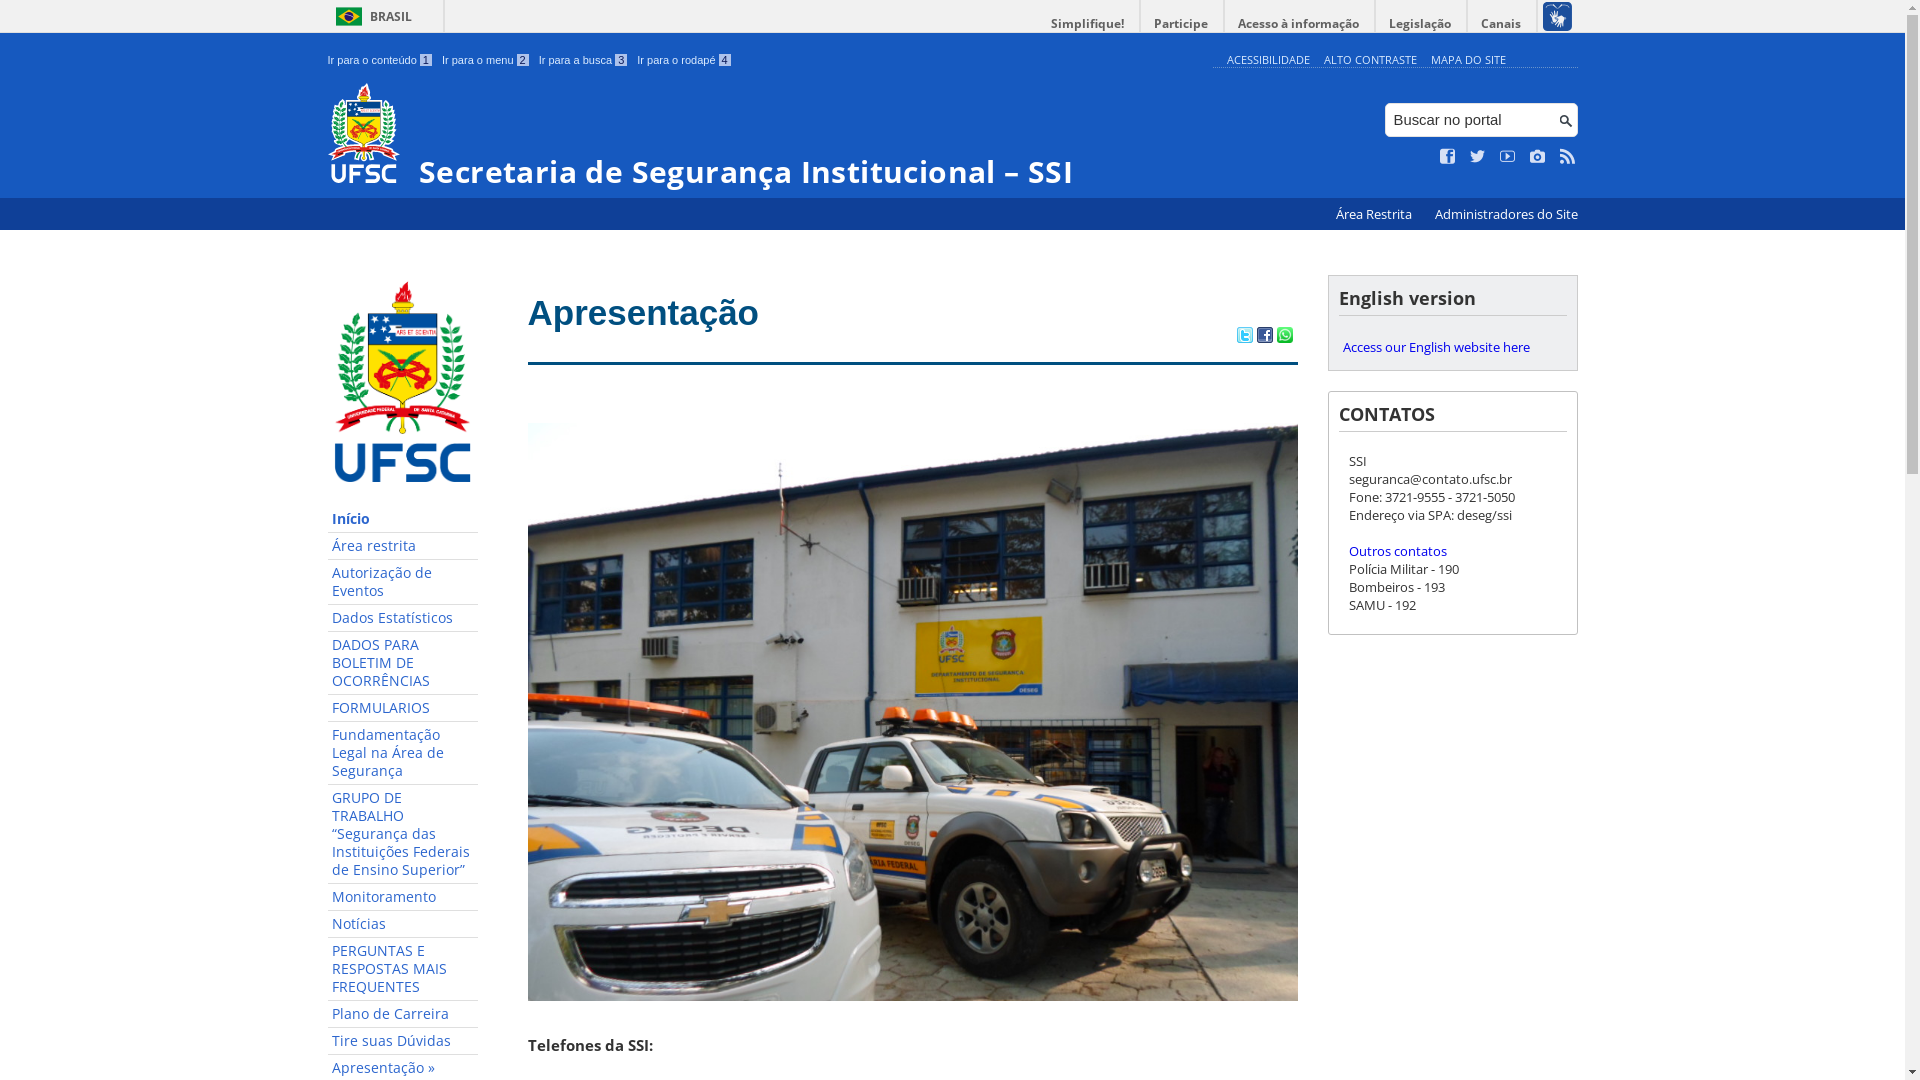  I want to click on Ir para o menu 2, so click(486, 60).